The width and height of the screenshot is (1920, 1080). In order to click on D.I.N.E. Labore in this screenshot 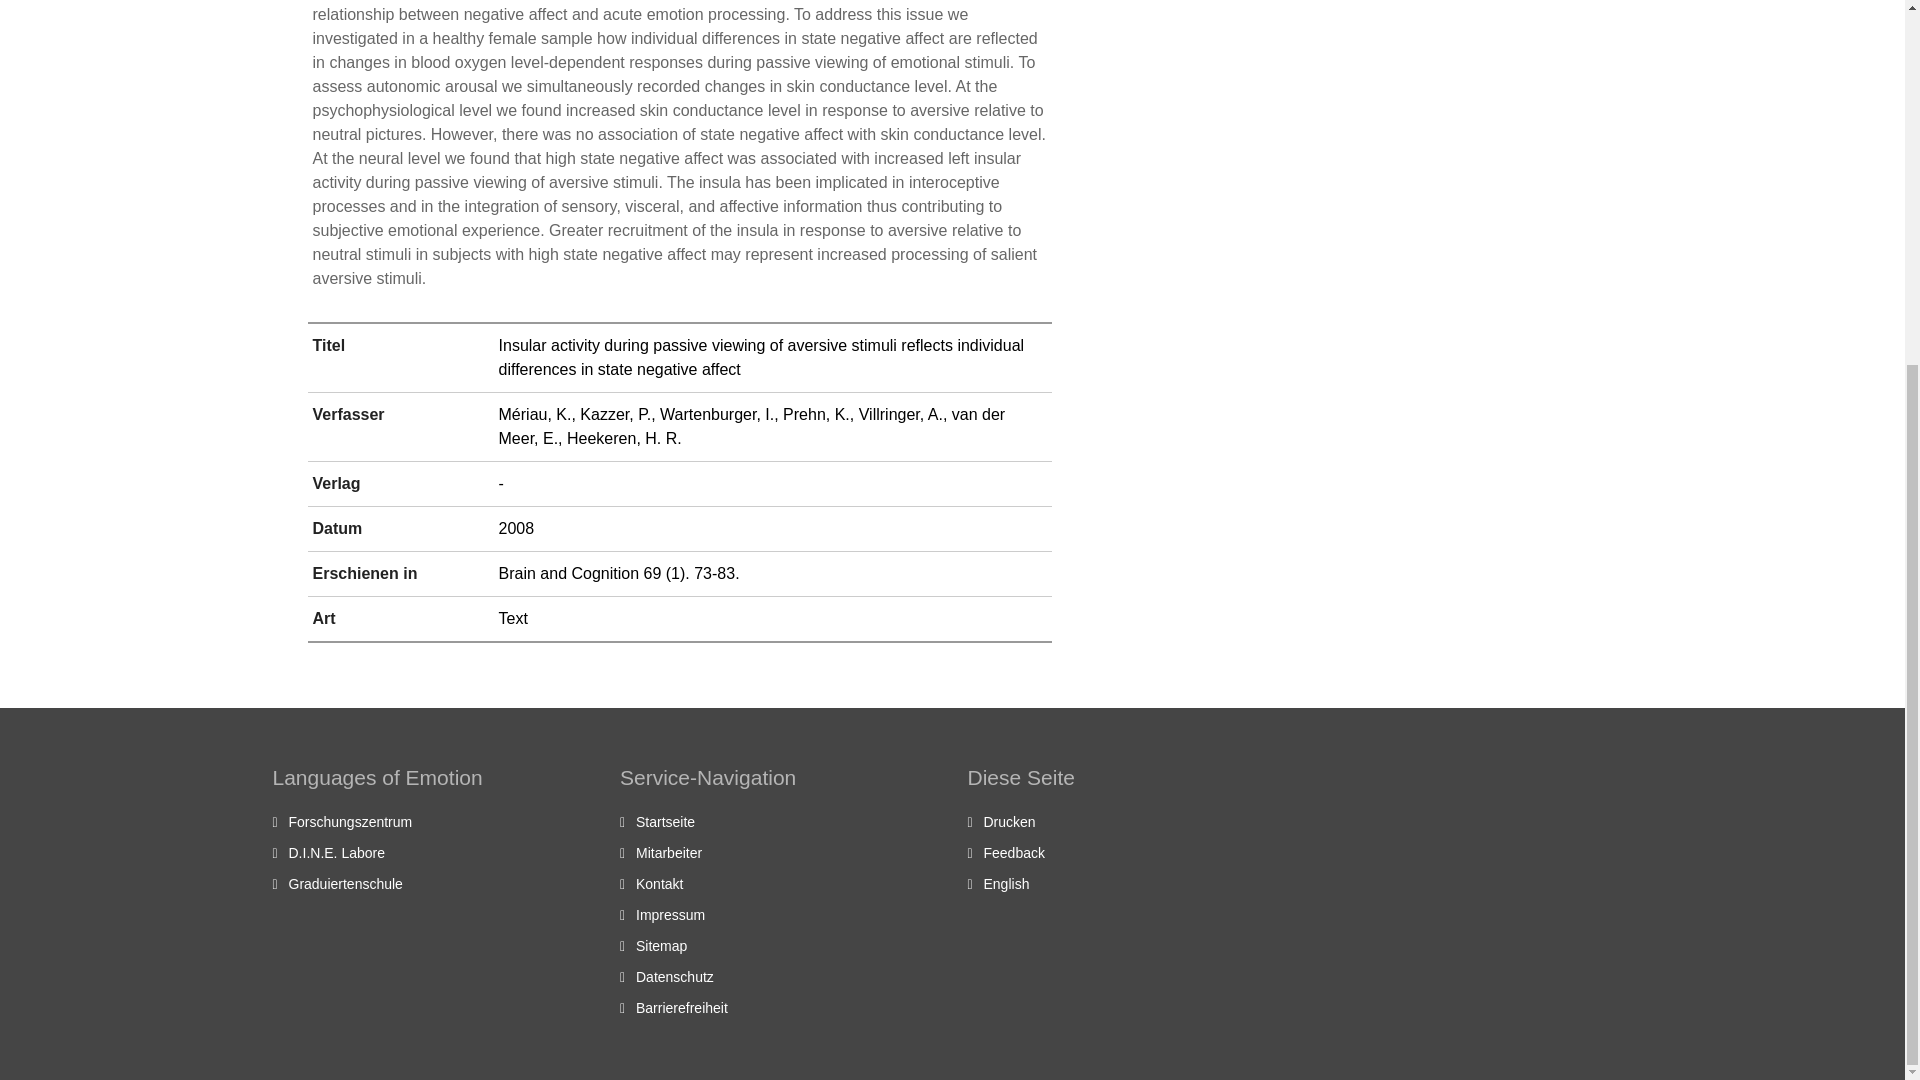, I will do `click(336, 852)`.